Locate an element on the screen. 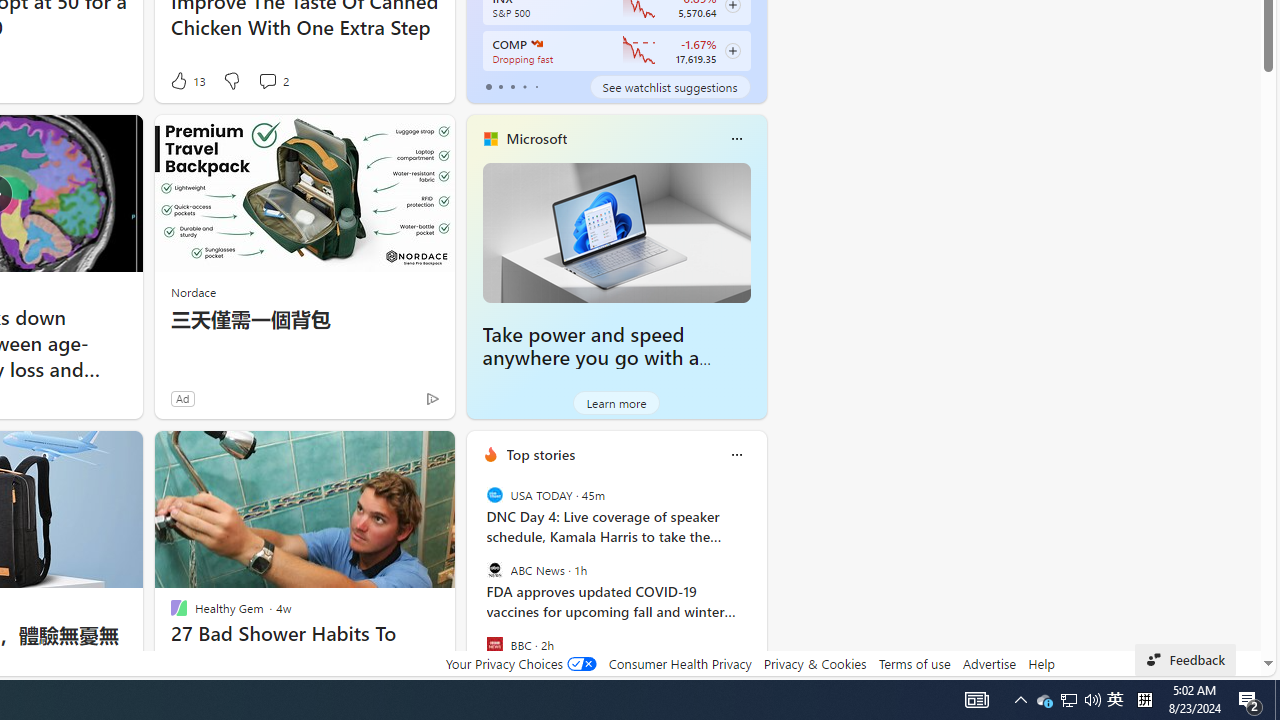 Image resolution: width=1280 pixels, height=720 pixels. Class: icon-img is located at coordinates (736, 454).